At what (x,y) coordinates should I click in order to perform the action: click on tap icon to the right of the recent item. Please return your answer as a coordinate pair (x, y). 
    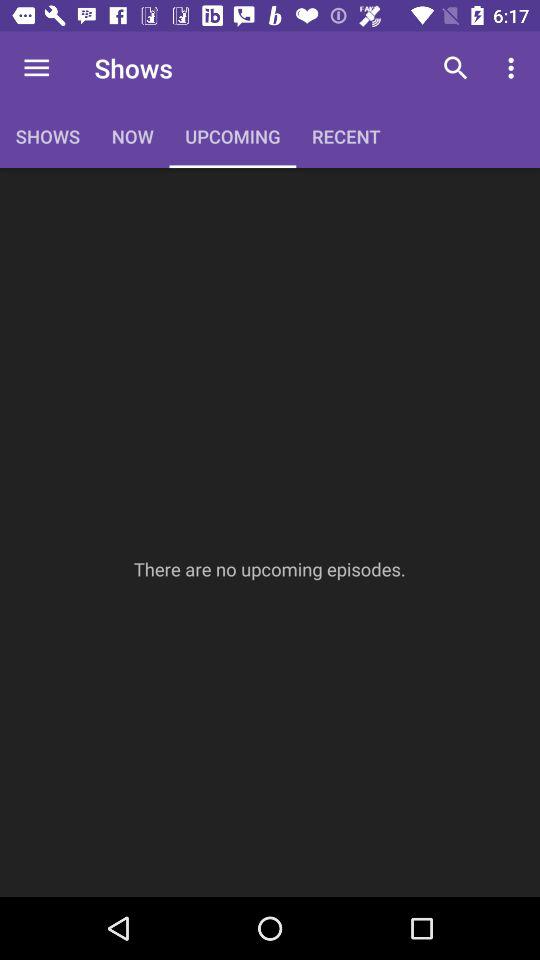
    Looking at the image, I should click on (456, 68).